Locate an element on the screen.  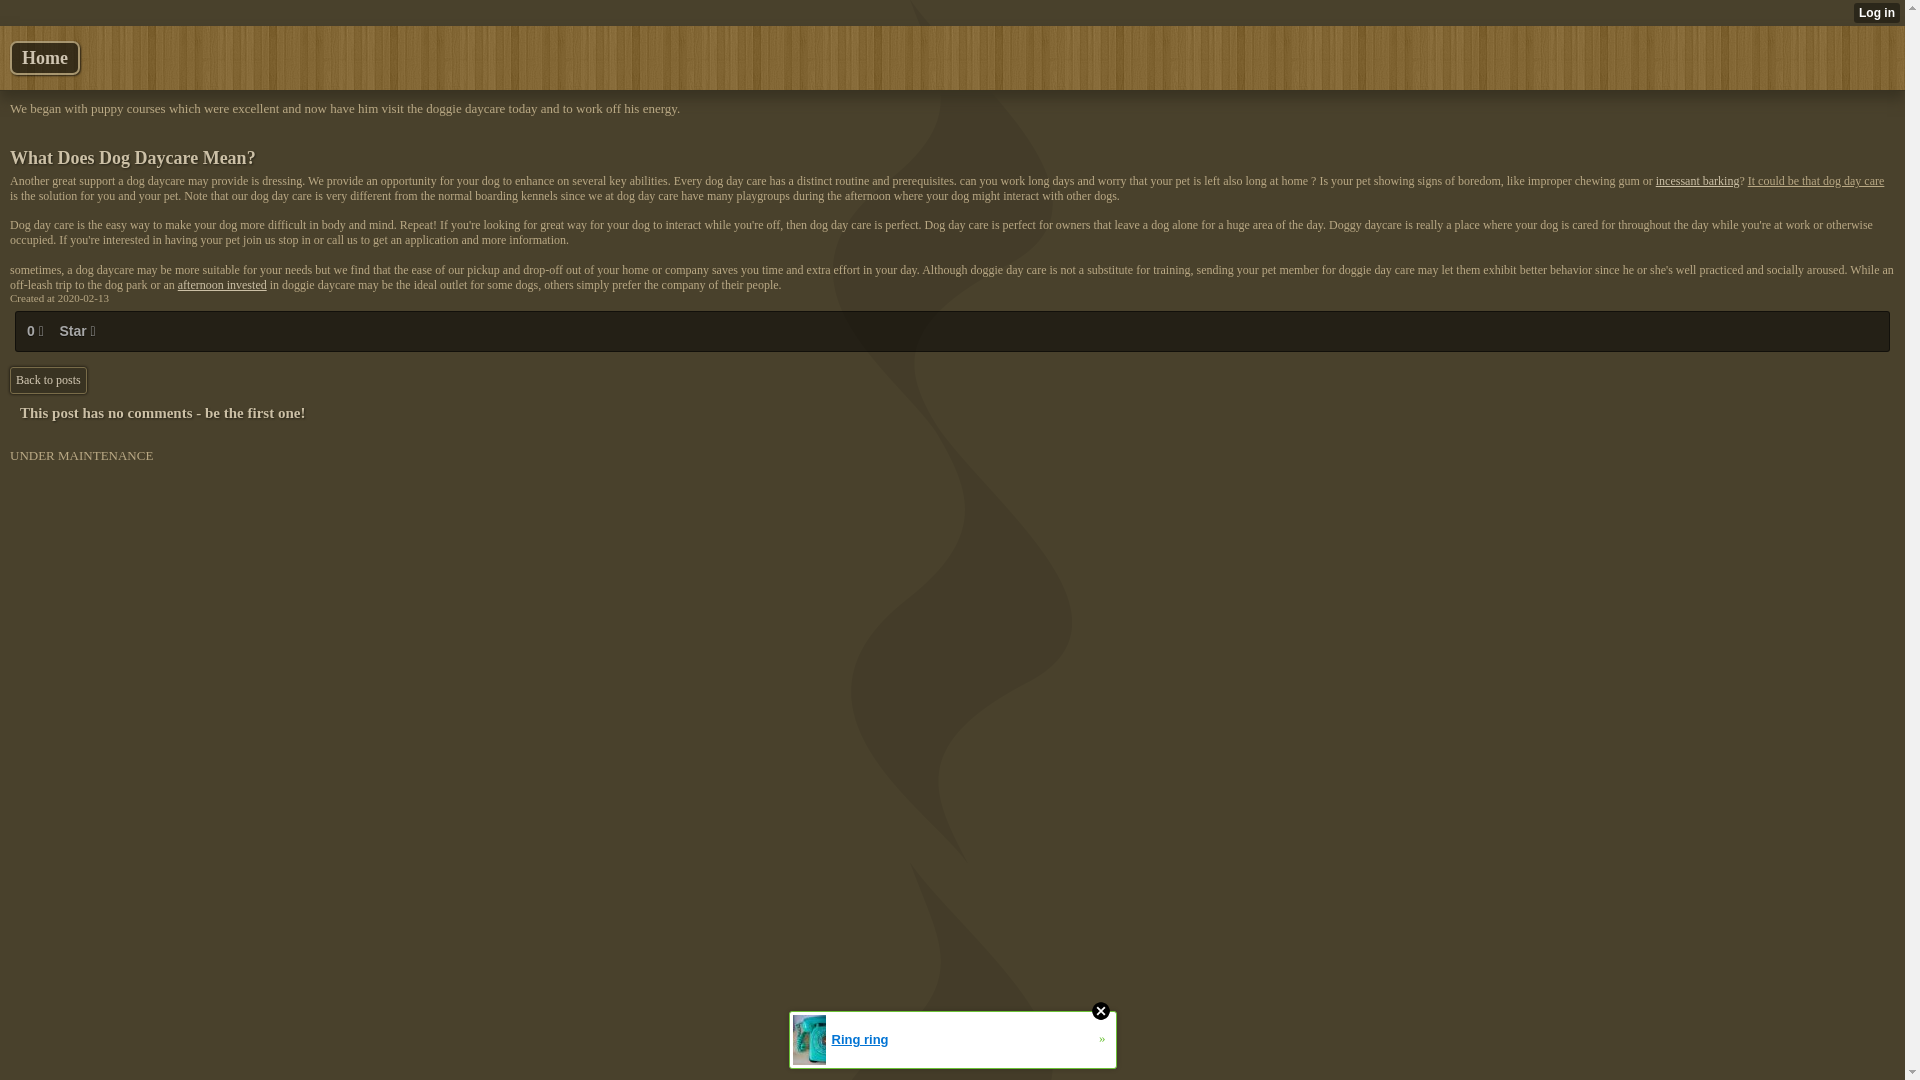
incessant barking is located at coordinates (1697, 180).